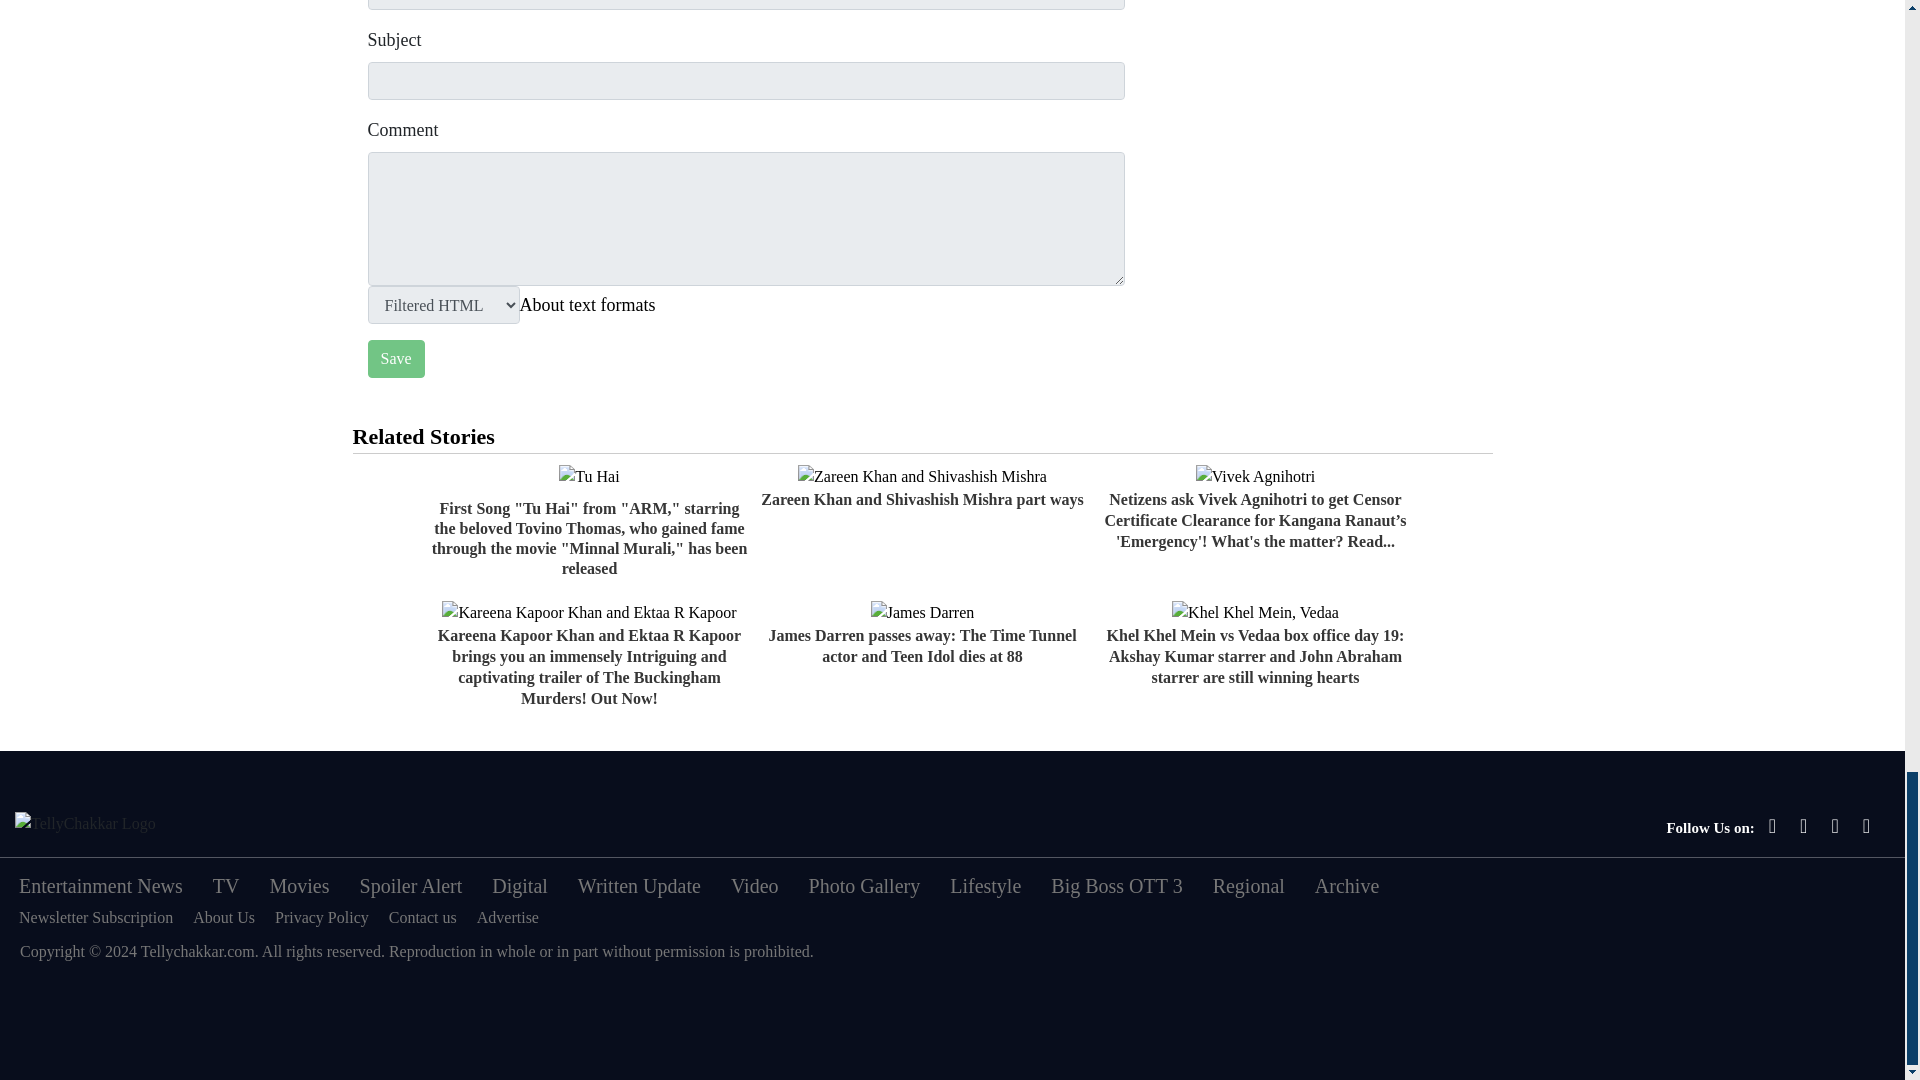 The width and height of the screenshot is (1920, 1080). Describe the element at coordinates (588, 304) in the screenshot. I see `Opens in new window` at that location.